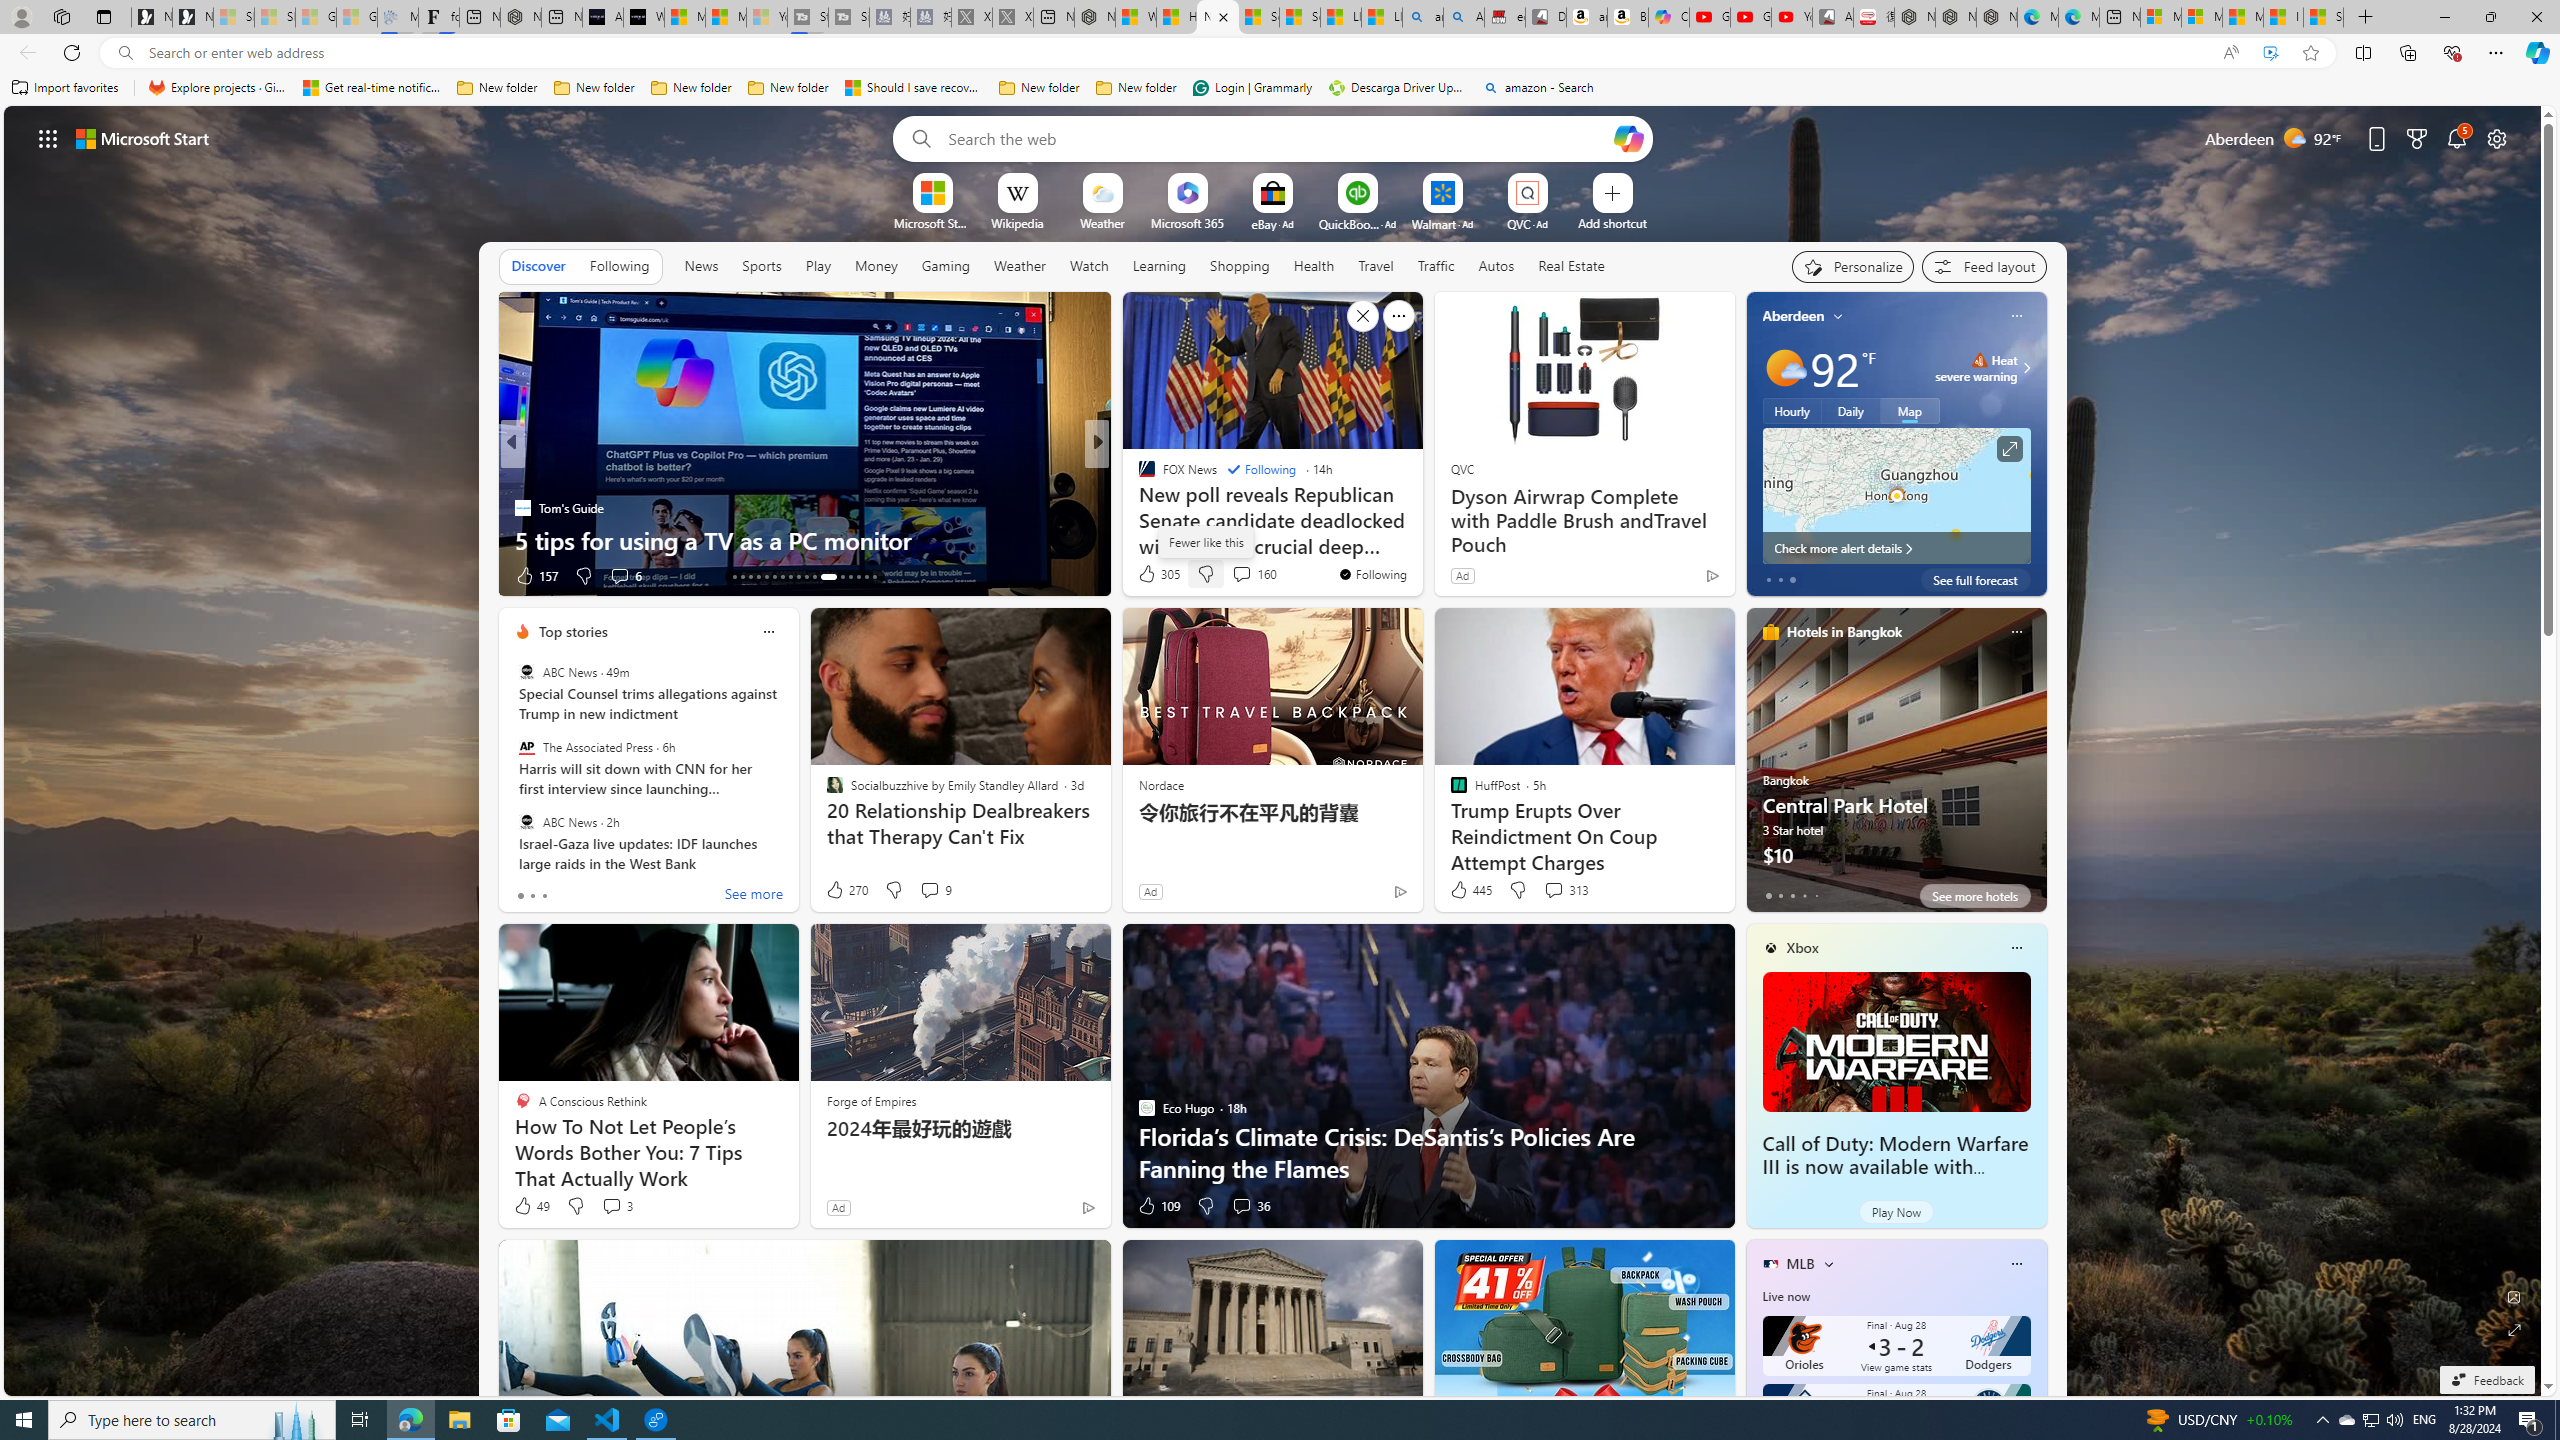  Describe the element at coordinates (48, 138) in the screenshot. I see `Class: control` at that location.